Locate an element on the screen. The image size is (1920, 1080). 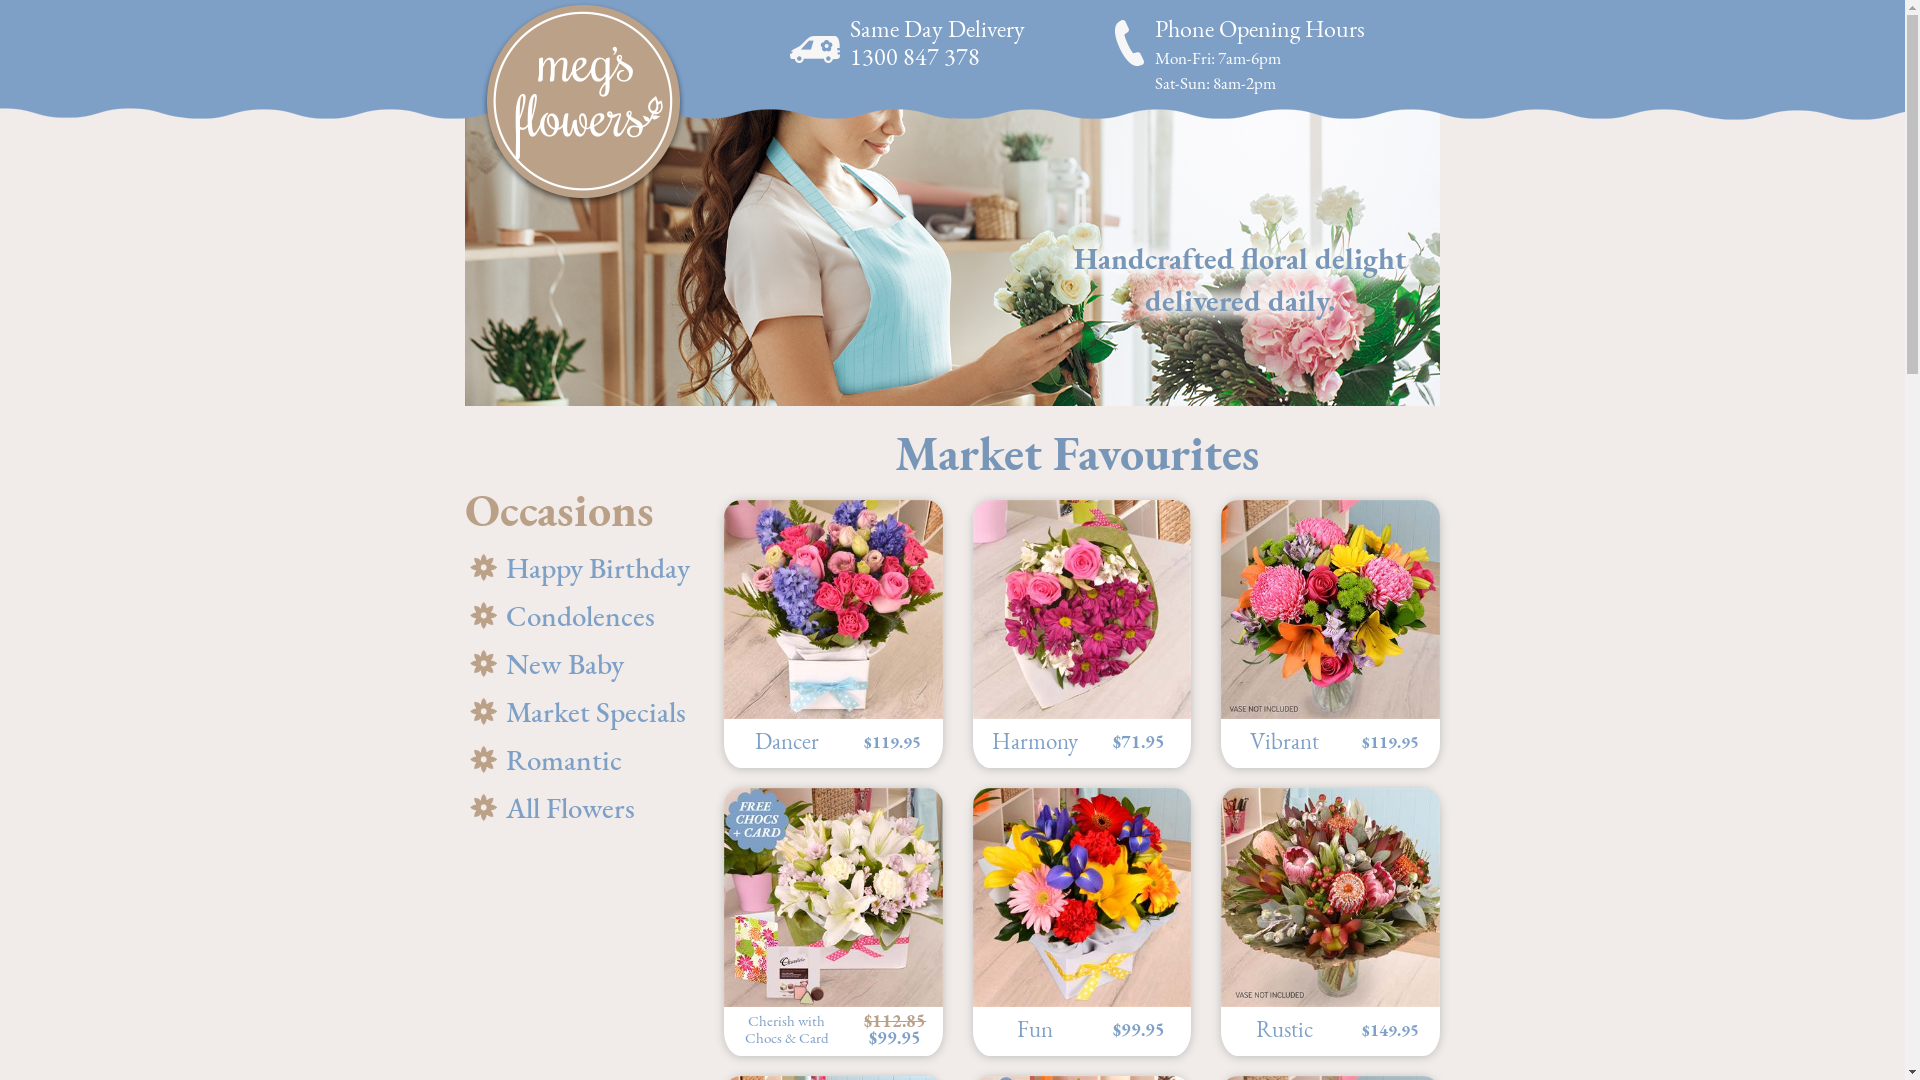
Handcrafted floral delight delivered daily. is located at coordinates (952, 257).